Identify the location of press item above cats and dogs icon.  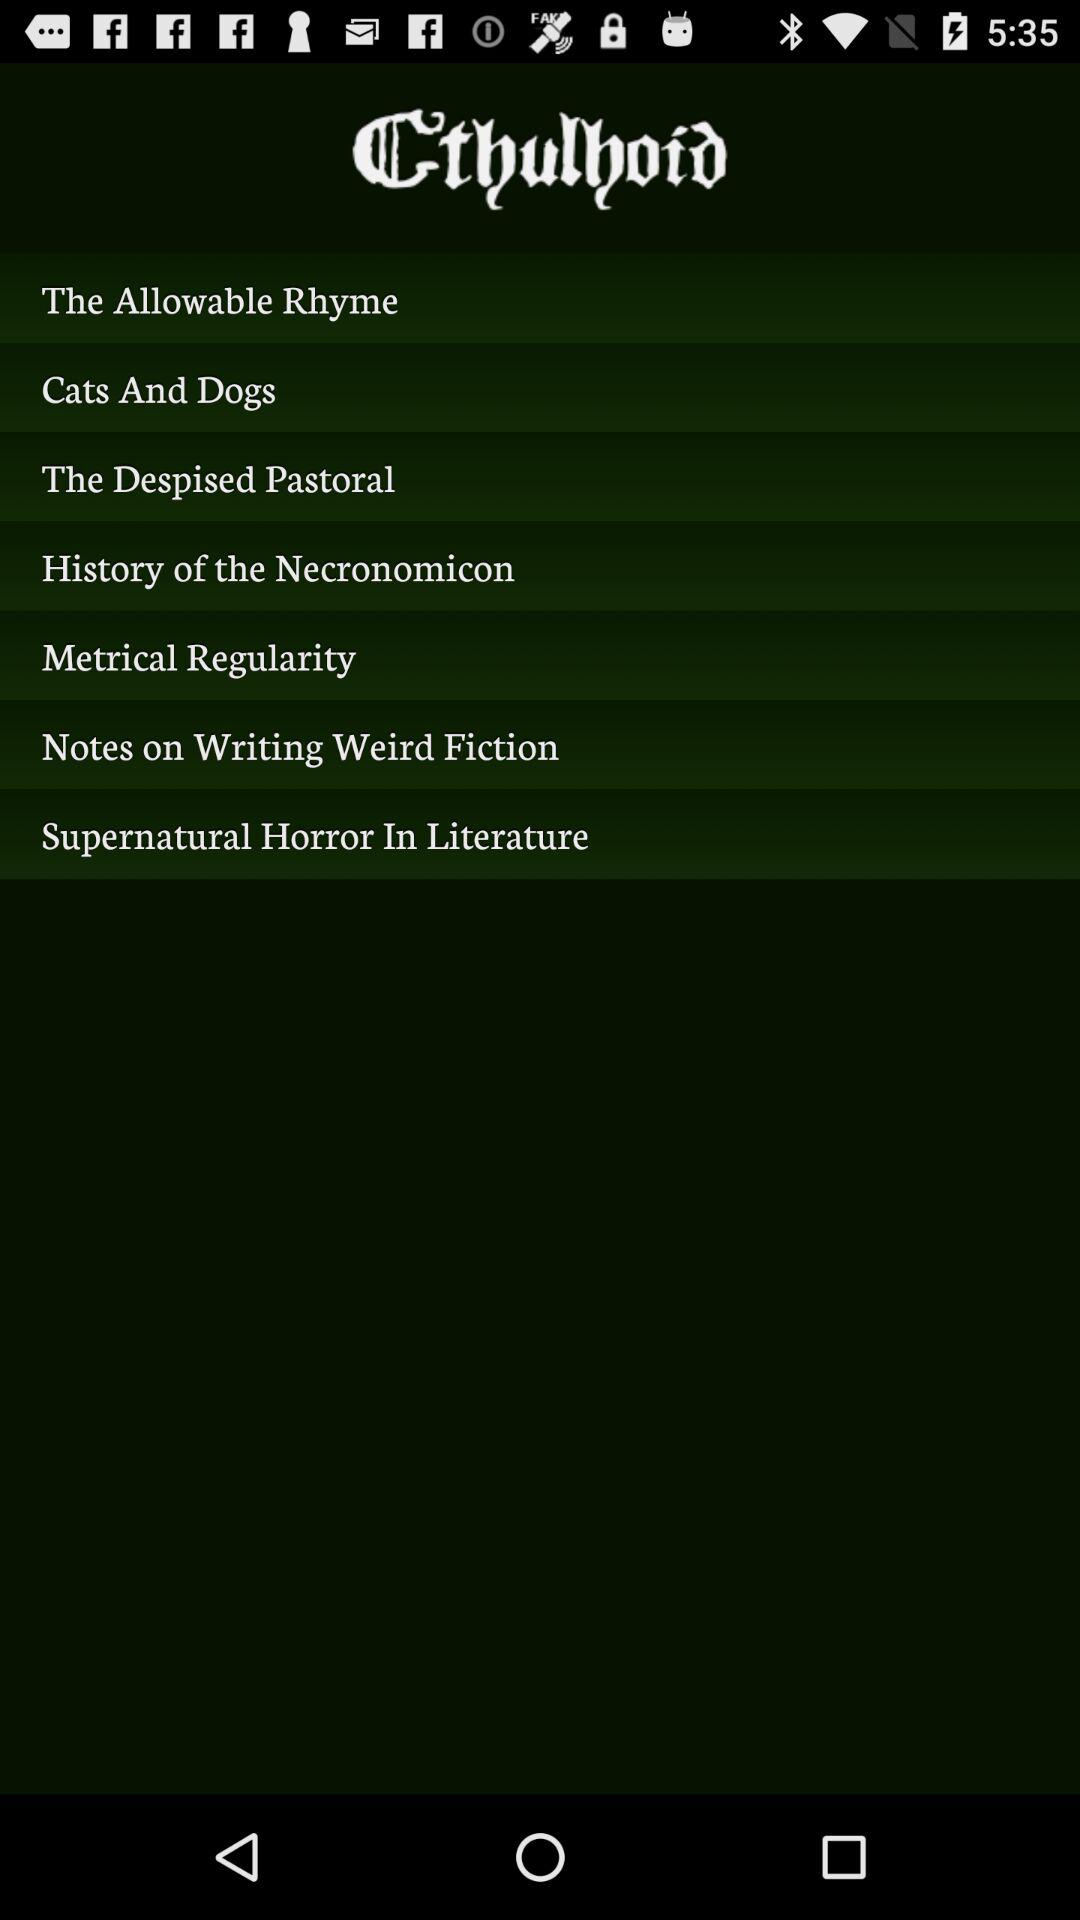
(540, 298).